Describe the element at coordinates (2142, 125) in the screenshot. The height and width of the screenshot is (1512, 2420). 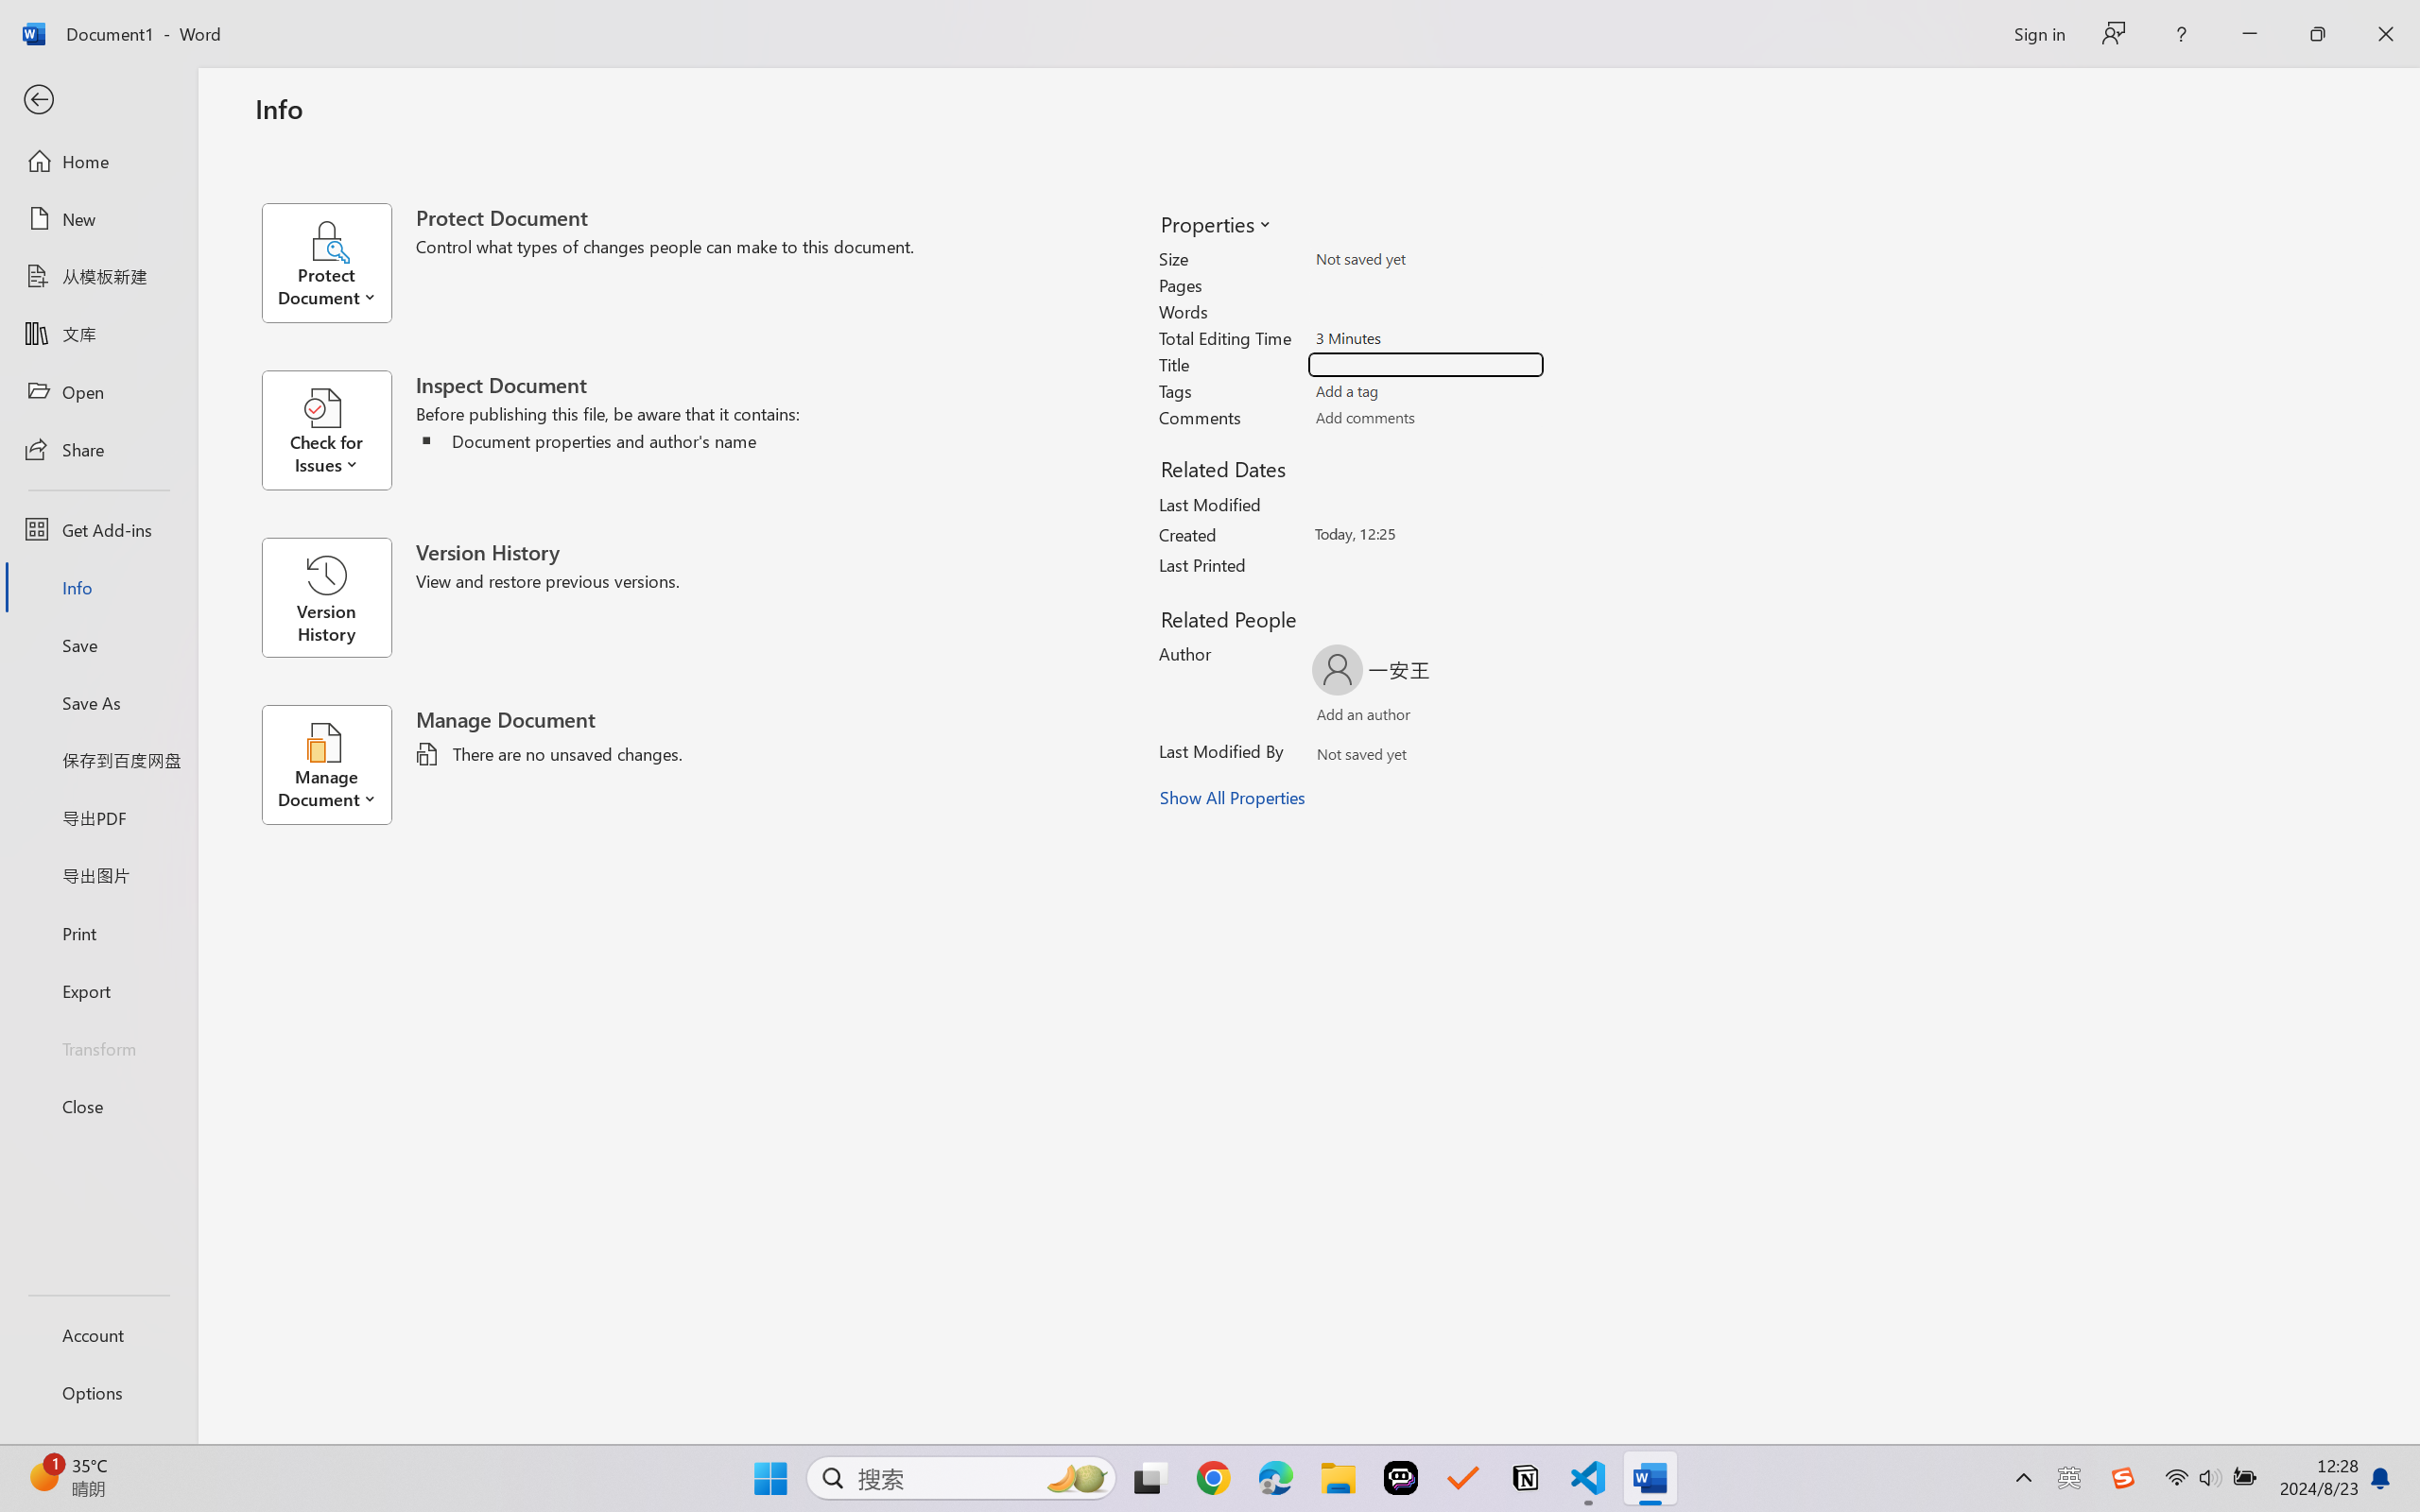
I see `English` at that location.